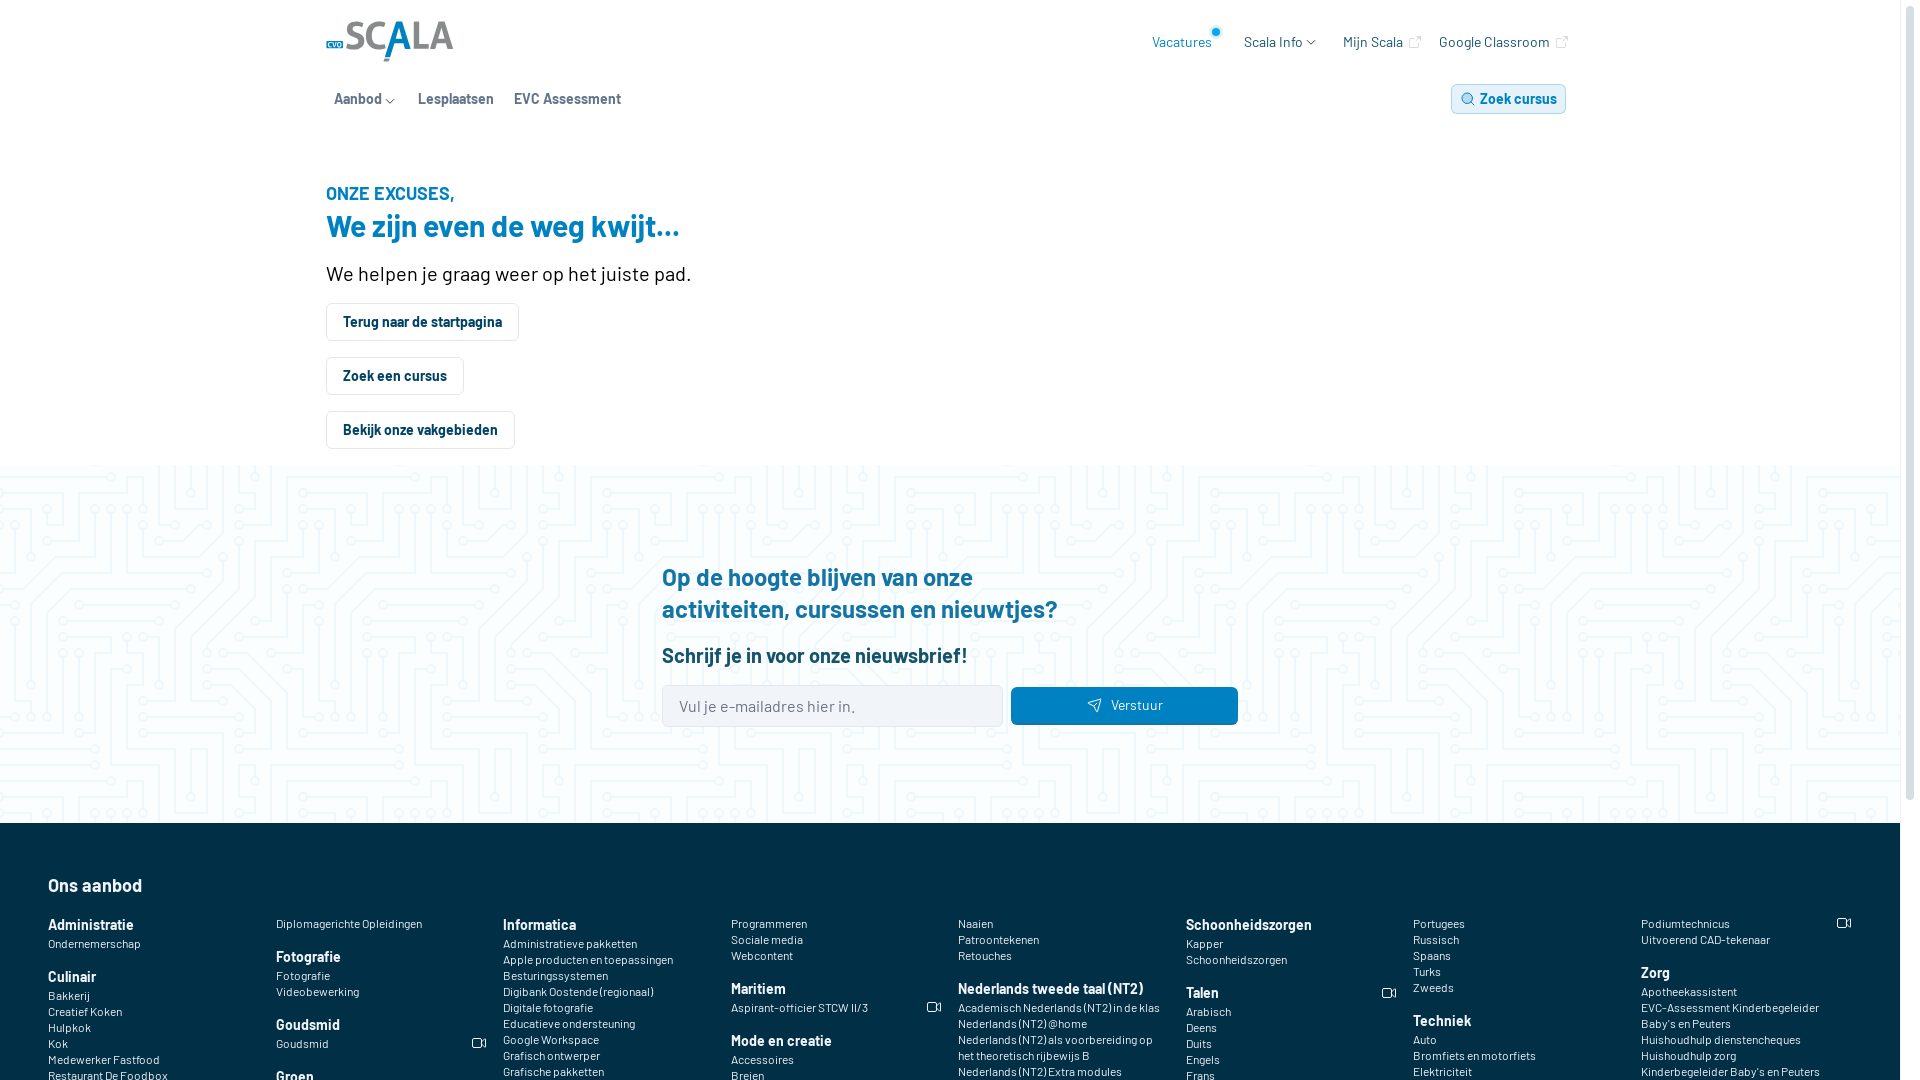 This screenshot has width=1920, height=1080. Describe the element at coordinates (72, 977) in the screenshot. I see `Culinair` at that location.